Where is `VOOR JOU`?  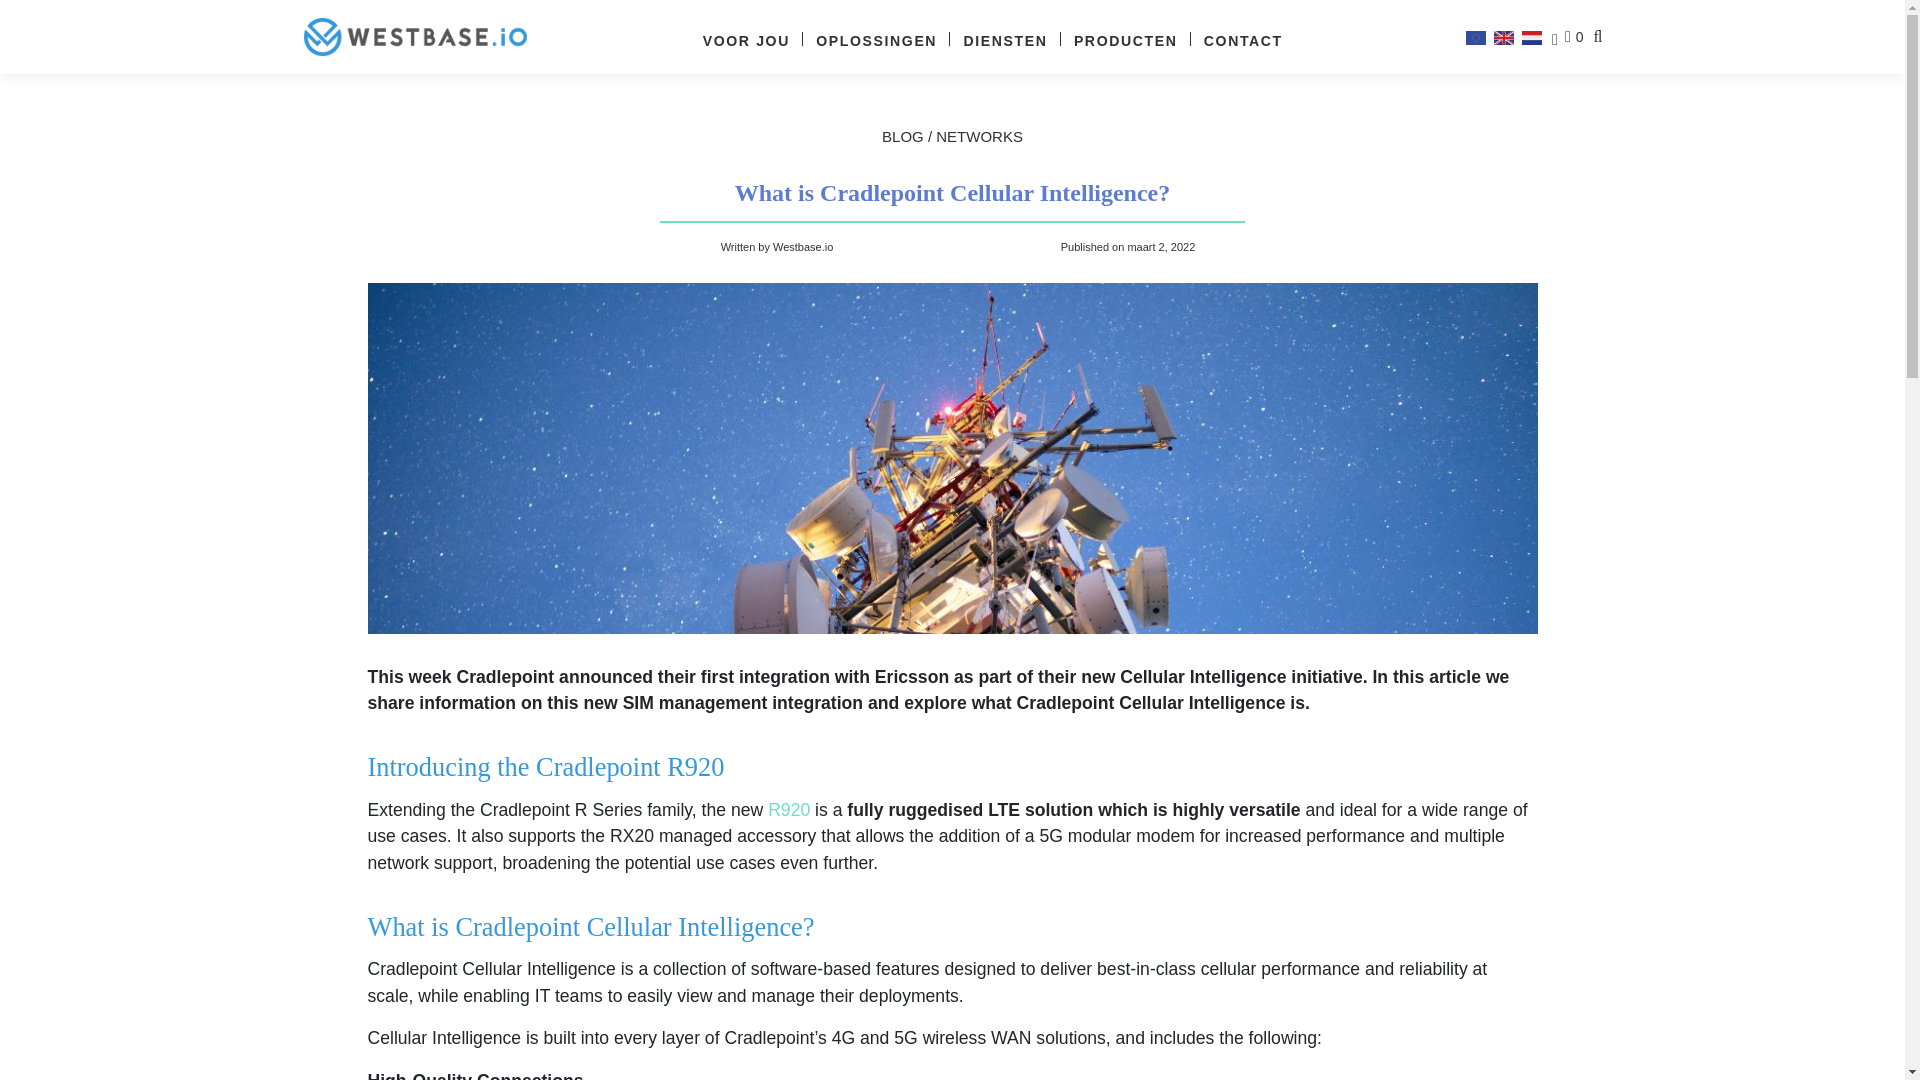
VOOR JOU is located at coordinates (746, 40).